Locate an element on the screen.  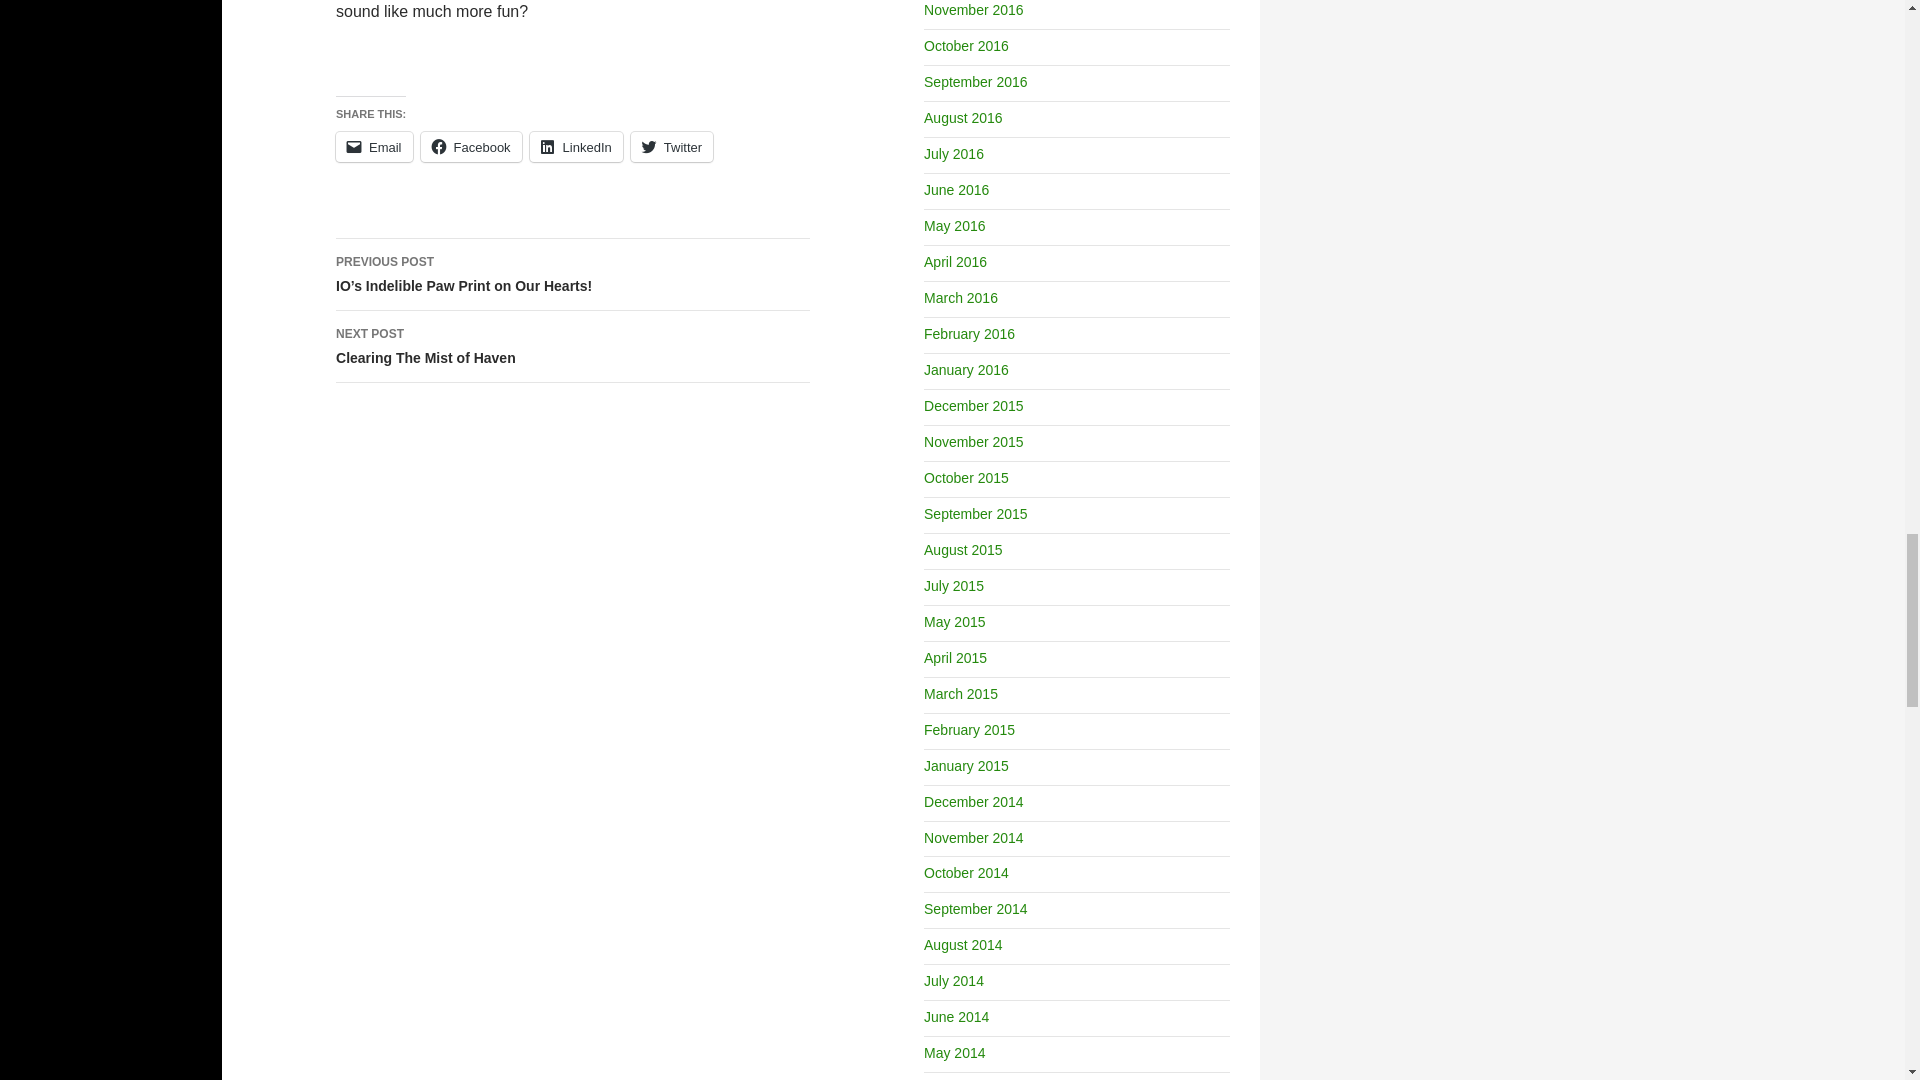
LinkedIn is located at coordinates (573, 347).